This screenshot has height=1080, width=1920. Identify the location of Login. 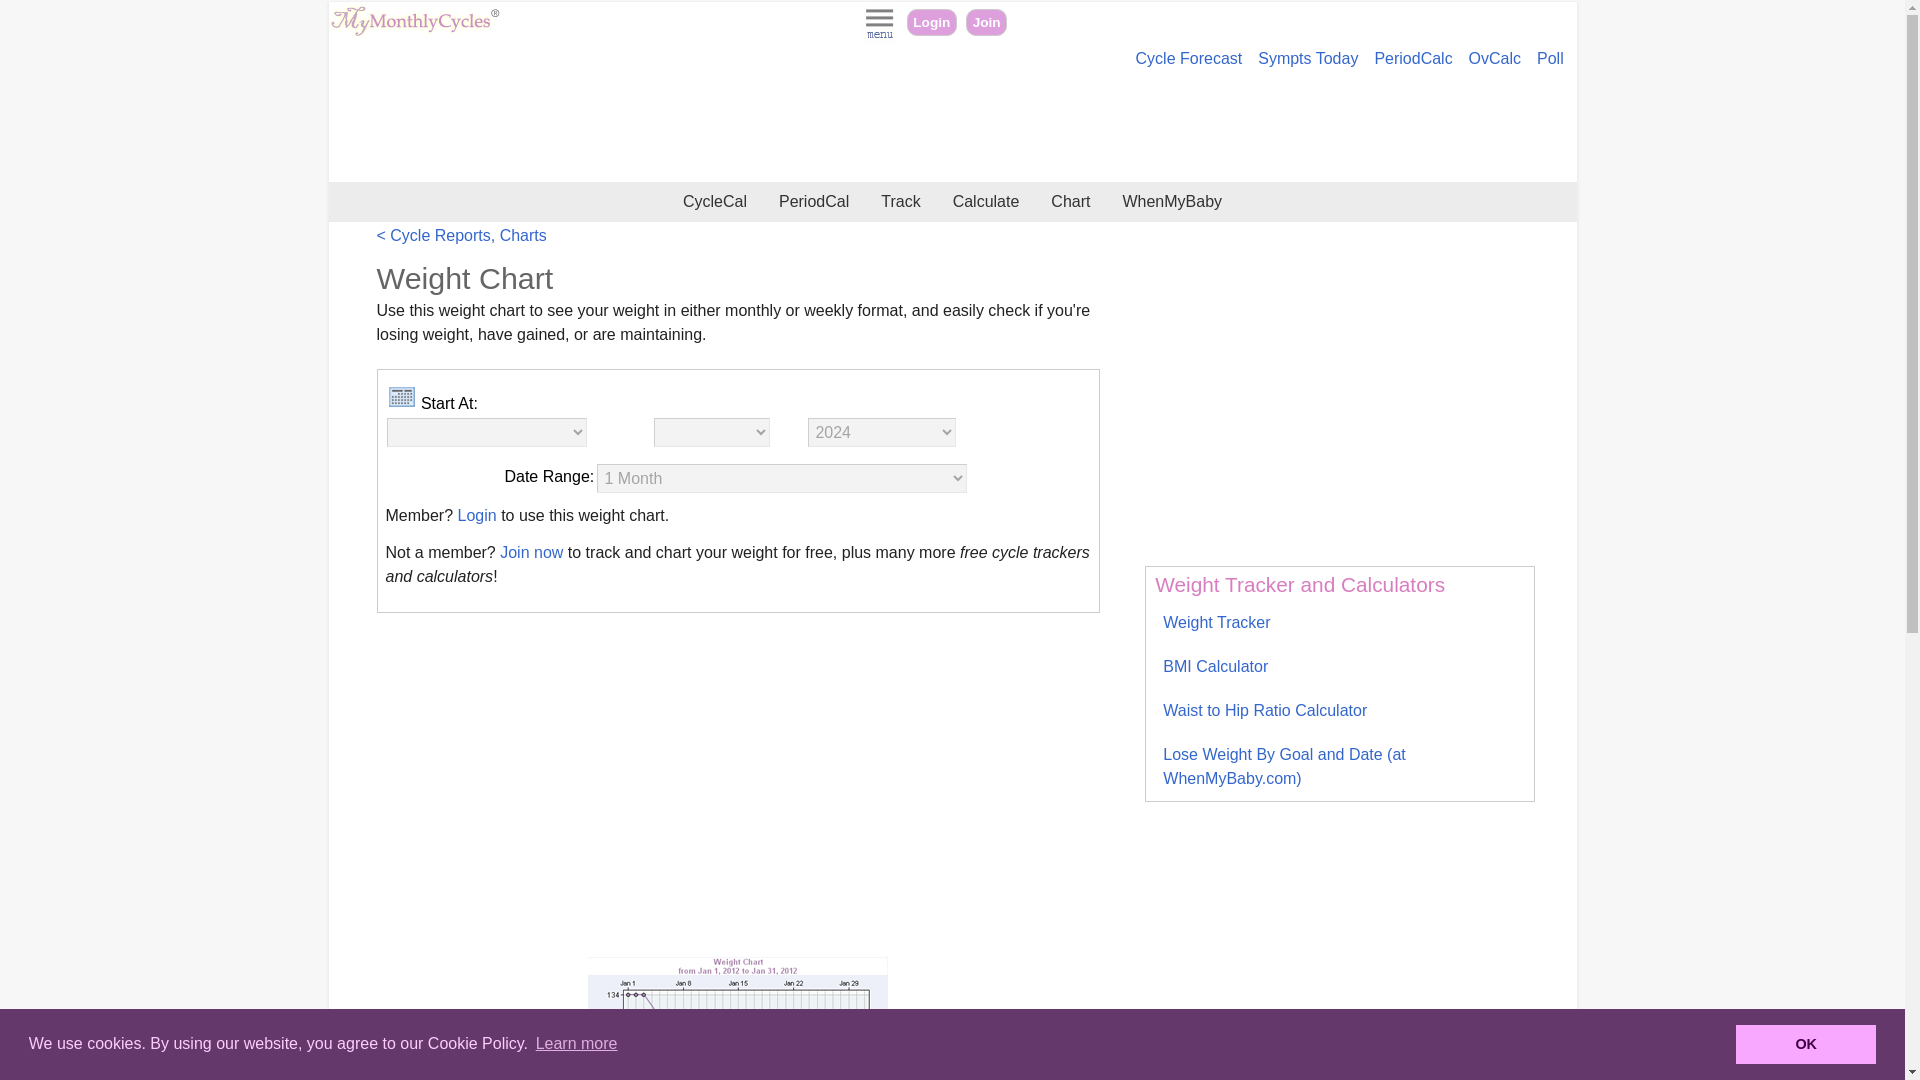
(931, 22).